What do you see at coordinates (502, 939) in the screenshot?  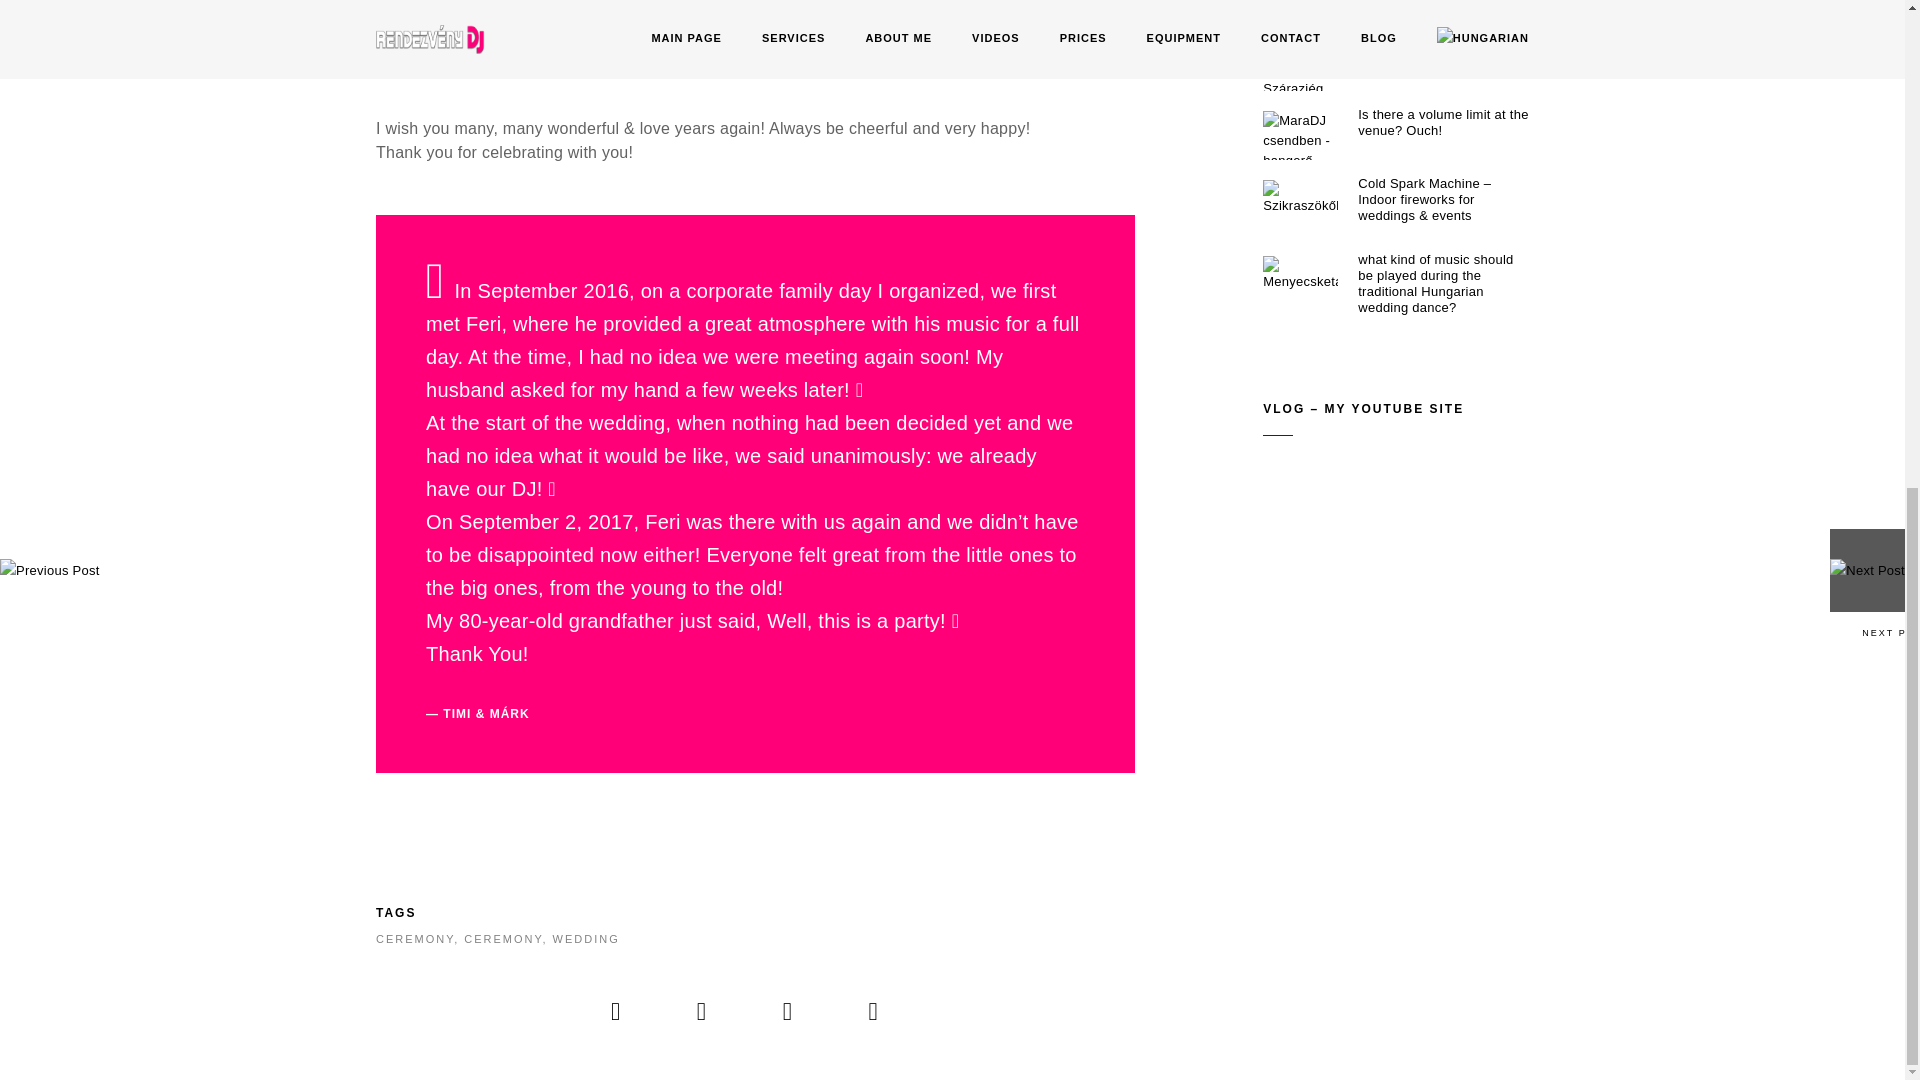 I see `CEREMONY` at bounding box center [502, 939].